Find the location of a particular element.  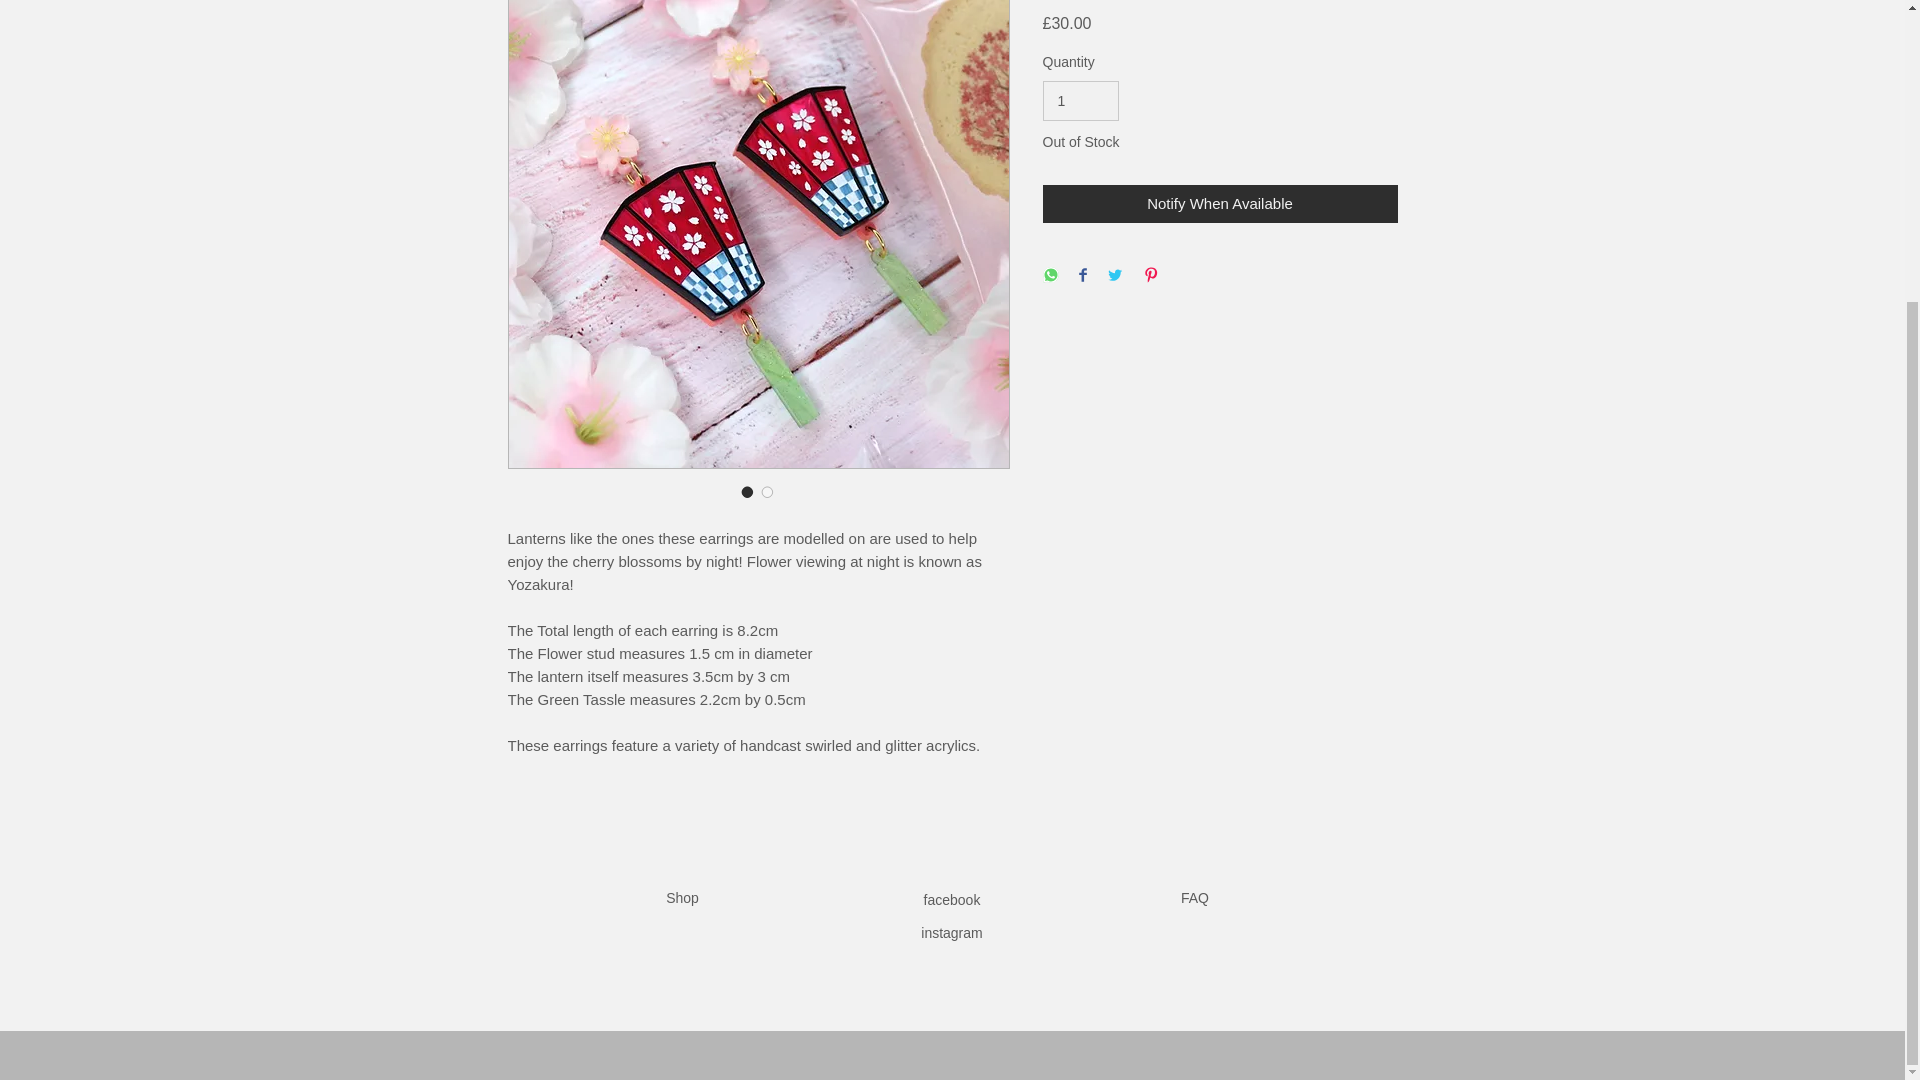

Notify When Available is located at coordinates (1220, 204).